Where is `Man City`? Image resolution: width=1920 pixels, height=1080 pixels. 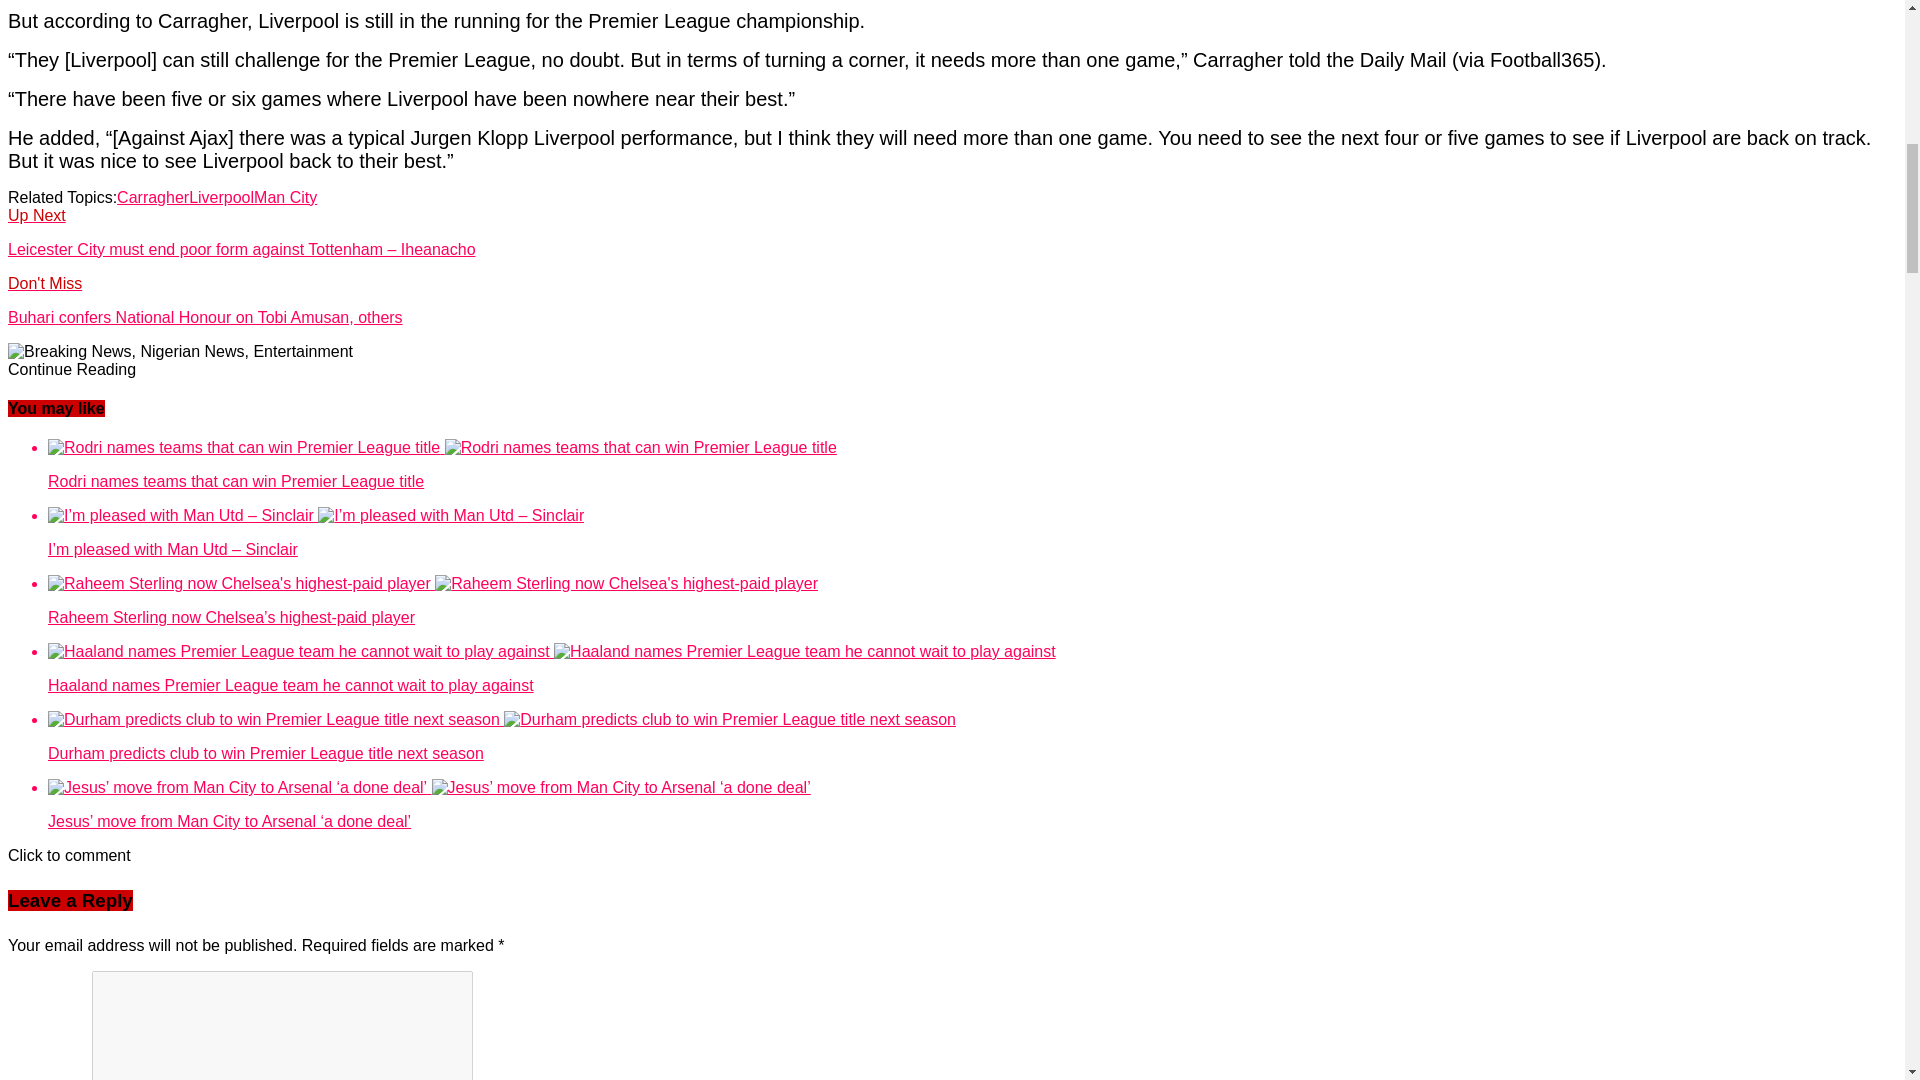
Man City is located at coordinates (284, 196).